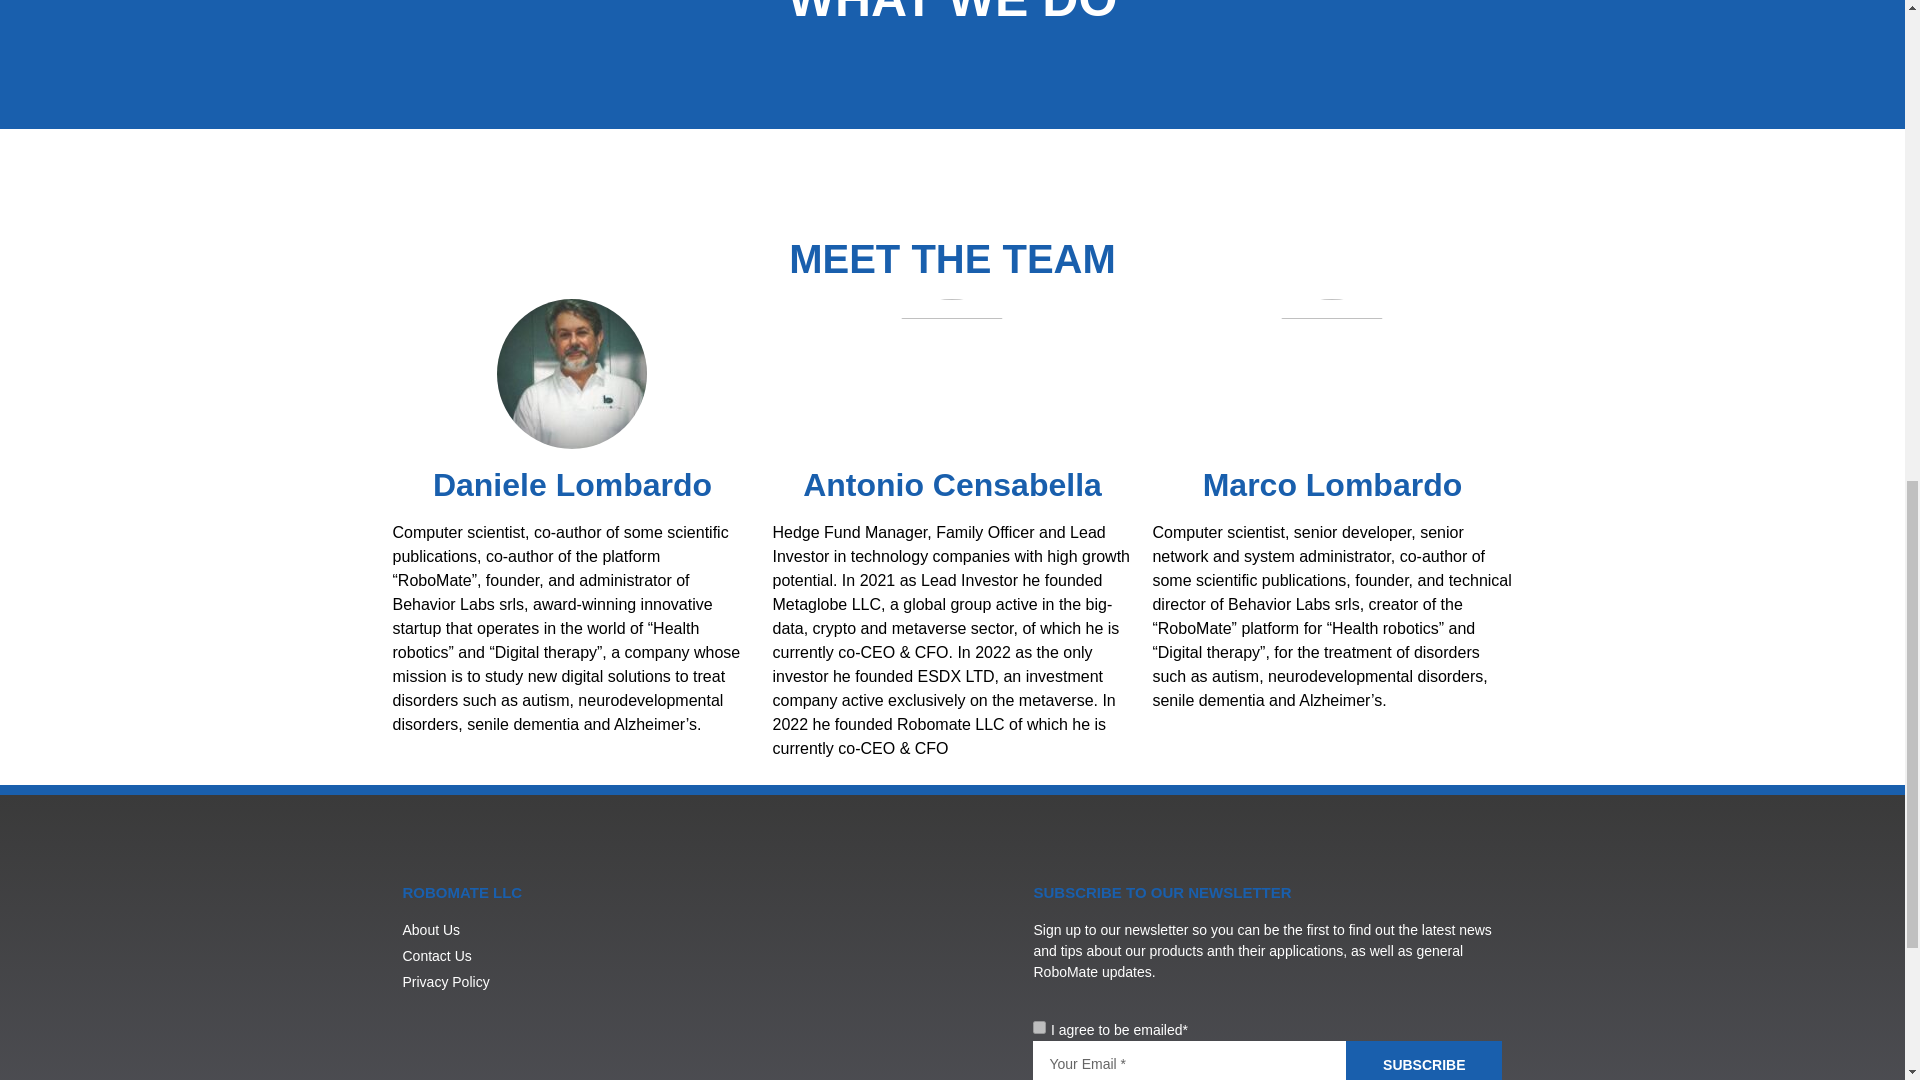 The width and height of the screenshot is (1920, 1080). What do you see at coordinates (1423, 1060) in the screenshot?
I see `SUBSCRIBE` at bounding box center [1423, 1060].